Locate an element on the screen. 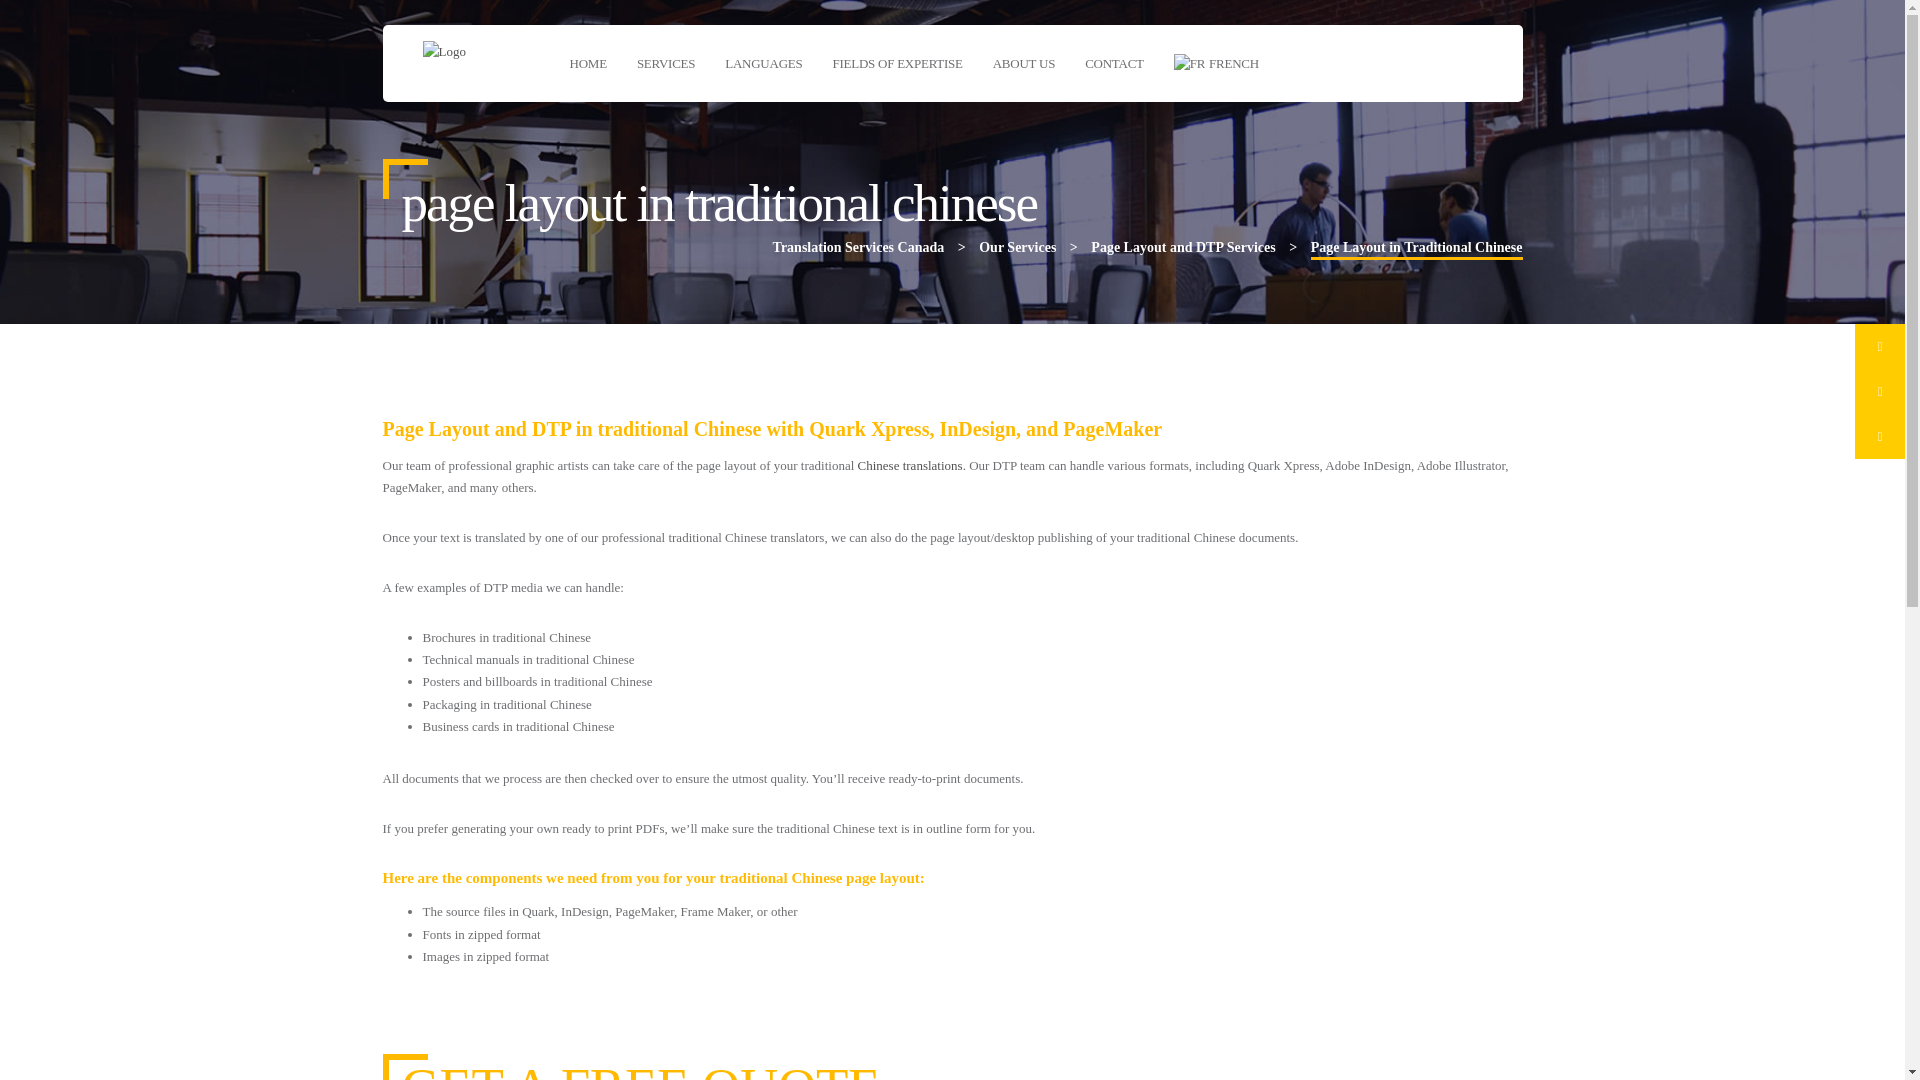 The height and width of the screenshot is (1080, 1920). Go to Our Services. is located at coordinates (1018, 246).